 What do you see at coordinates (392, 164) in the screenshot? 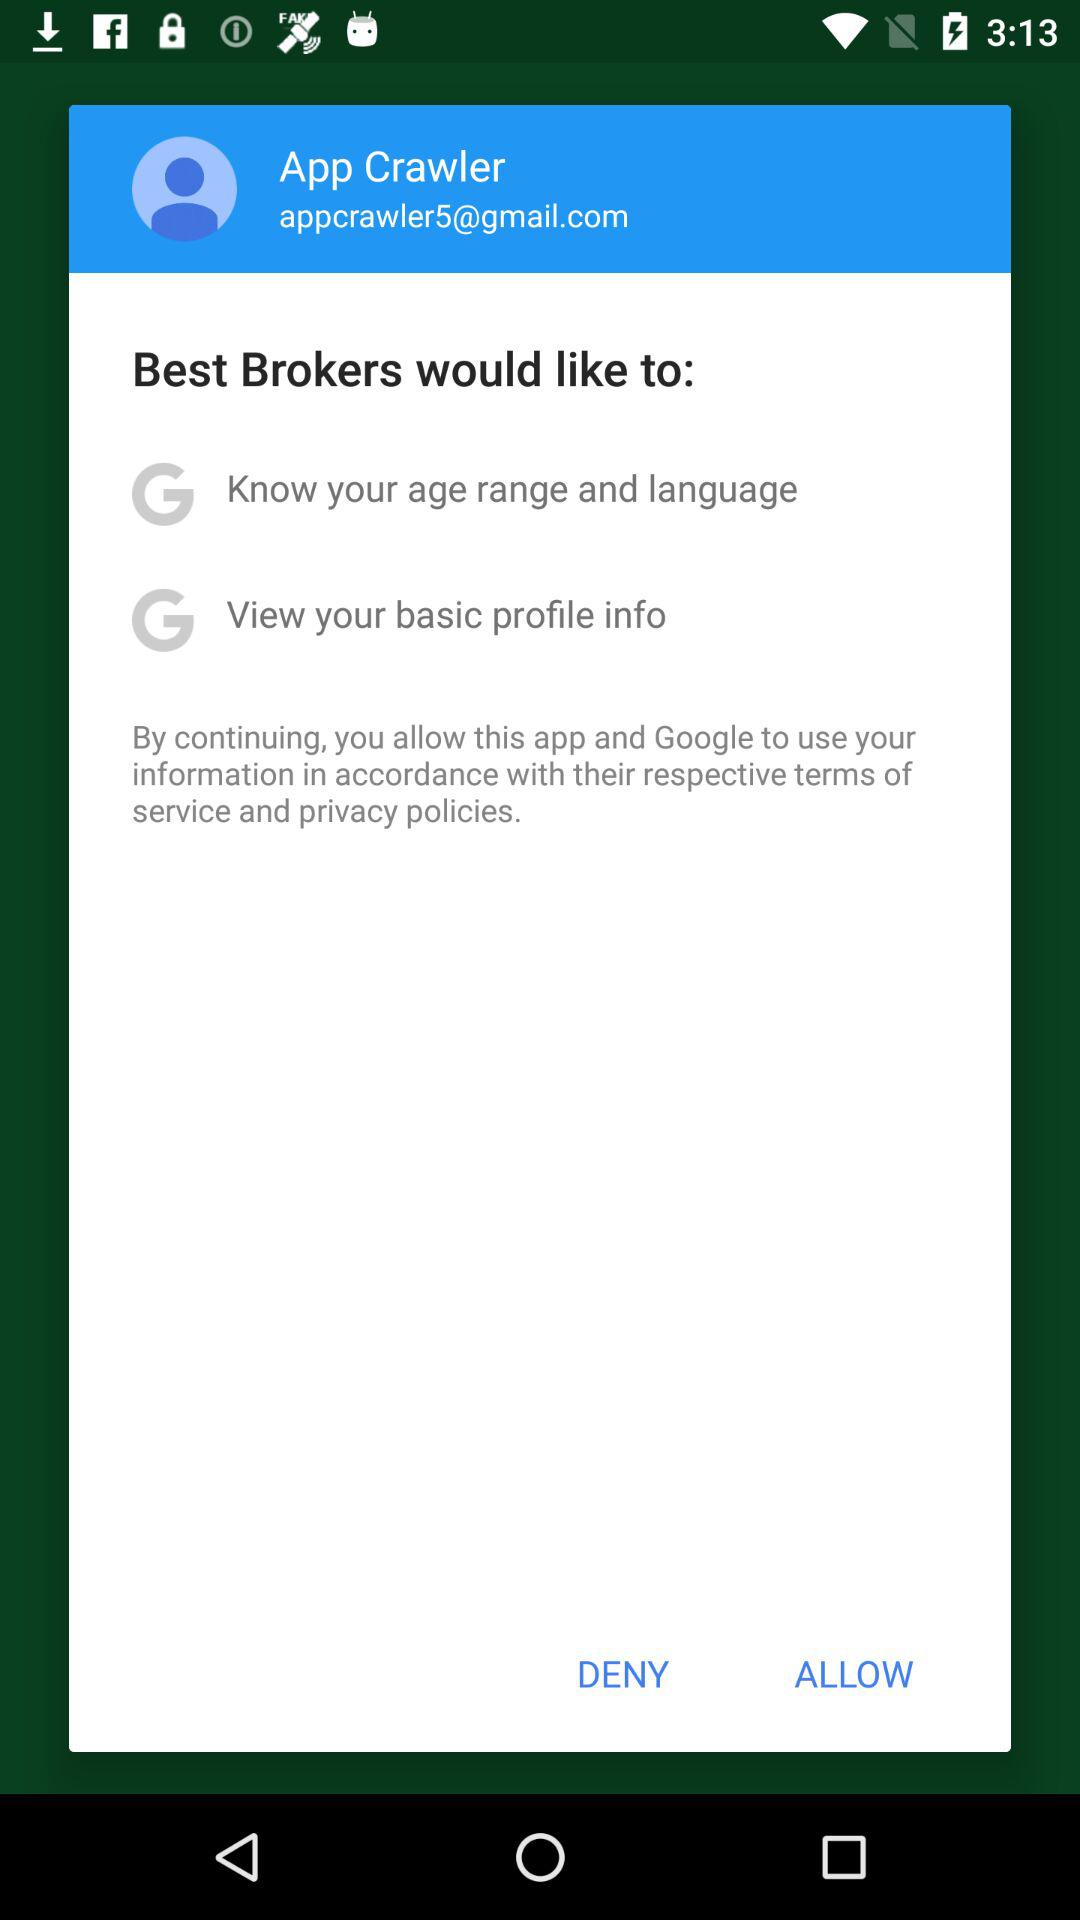
I see `flip until app crawler item` at bounding box center [392, 164].